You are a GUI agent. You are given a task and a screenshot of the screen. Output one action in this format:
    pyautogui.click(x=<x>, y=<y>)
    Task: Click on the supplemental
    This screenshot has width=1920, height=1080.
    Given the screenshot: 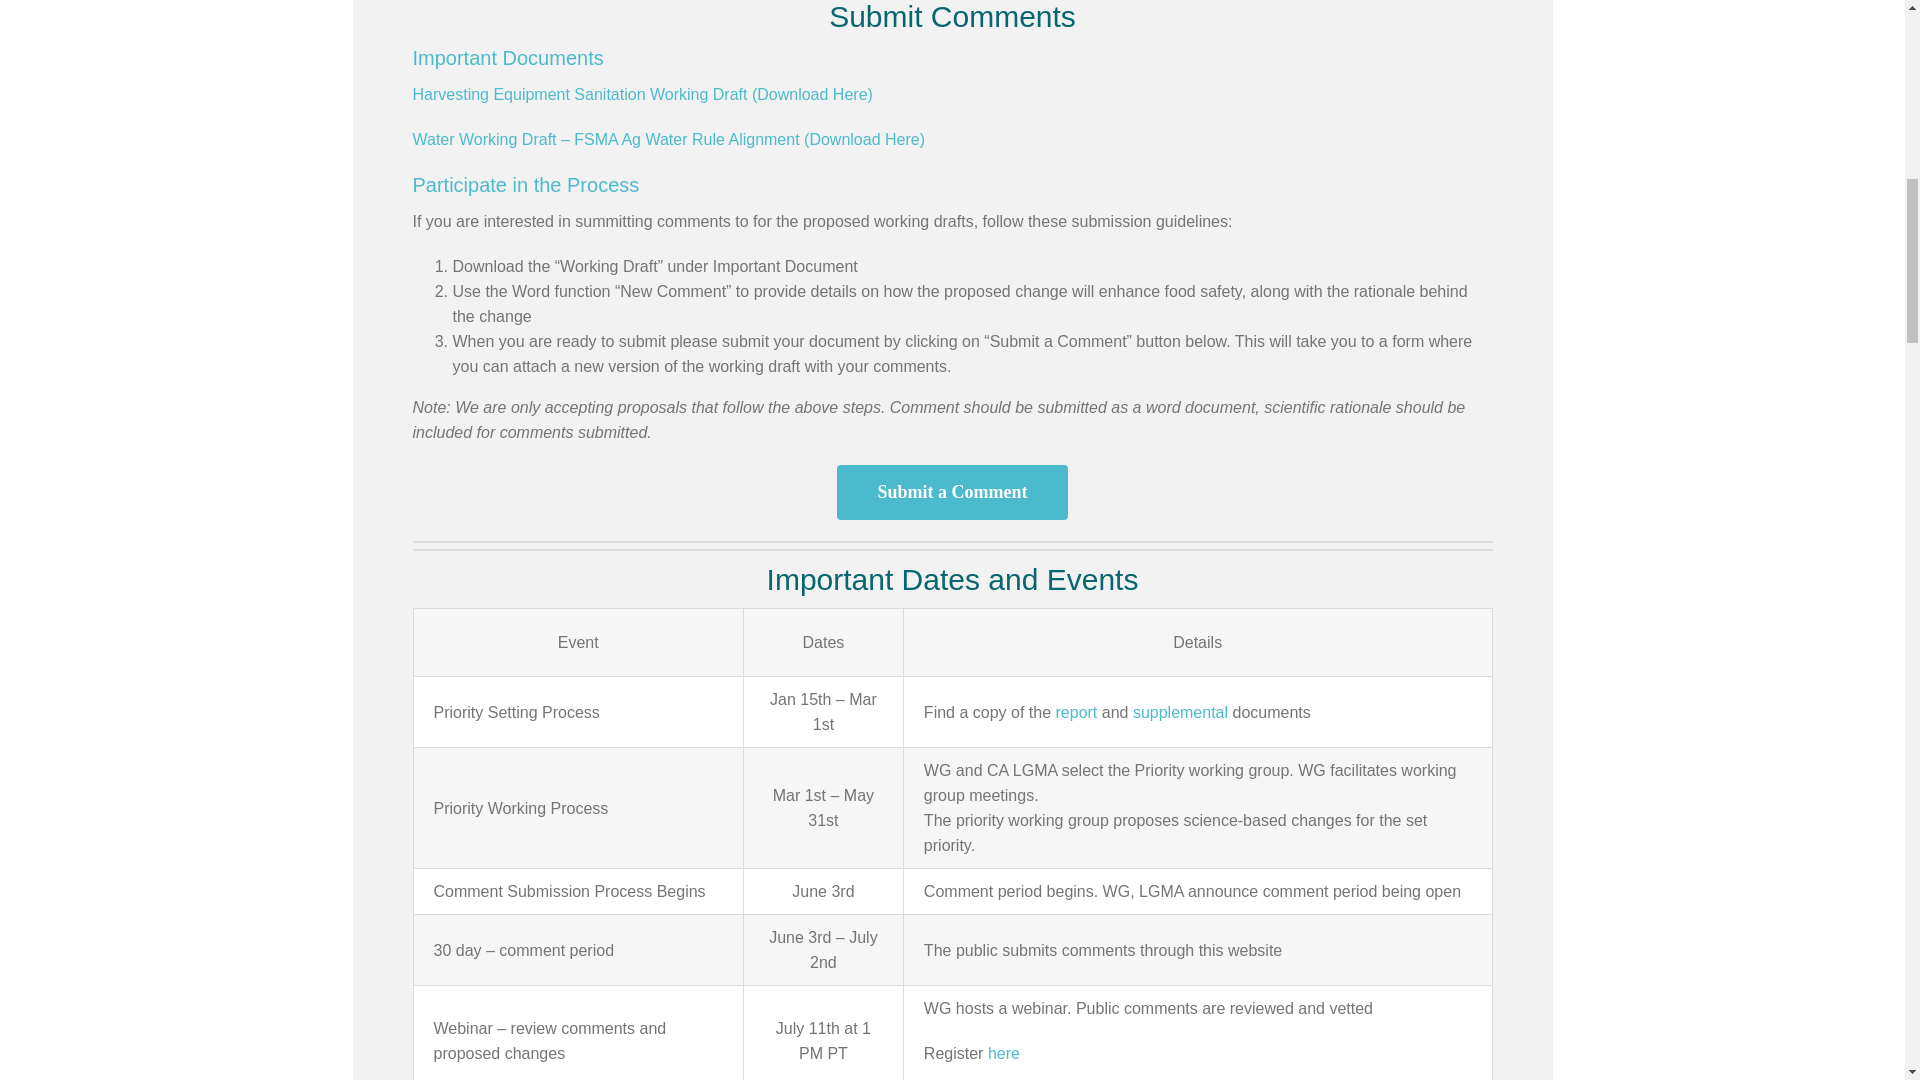 What is the action you would take?
    pyautogui.click(x=1180, y=712)
    